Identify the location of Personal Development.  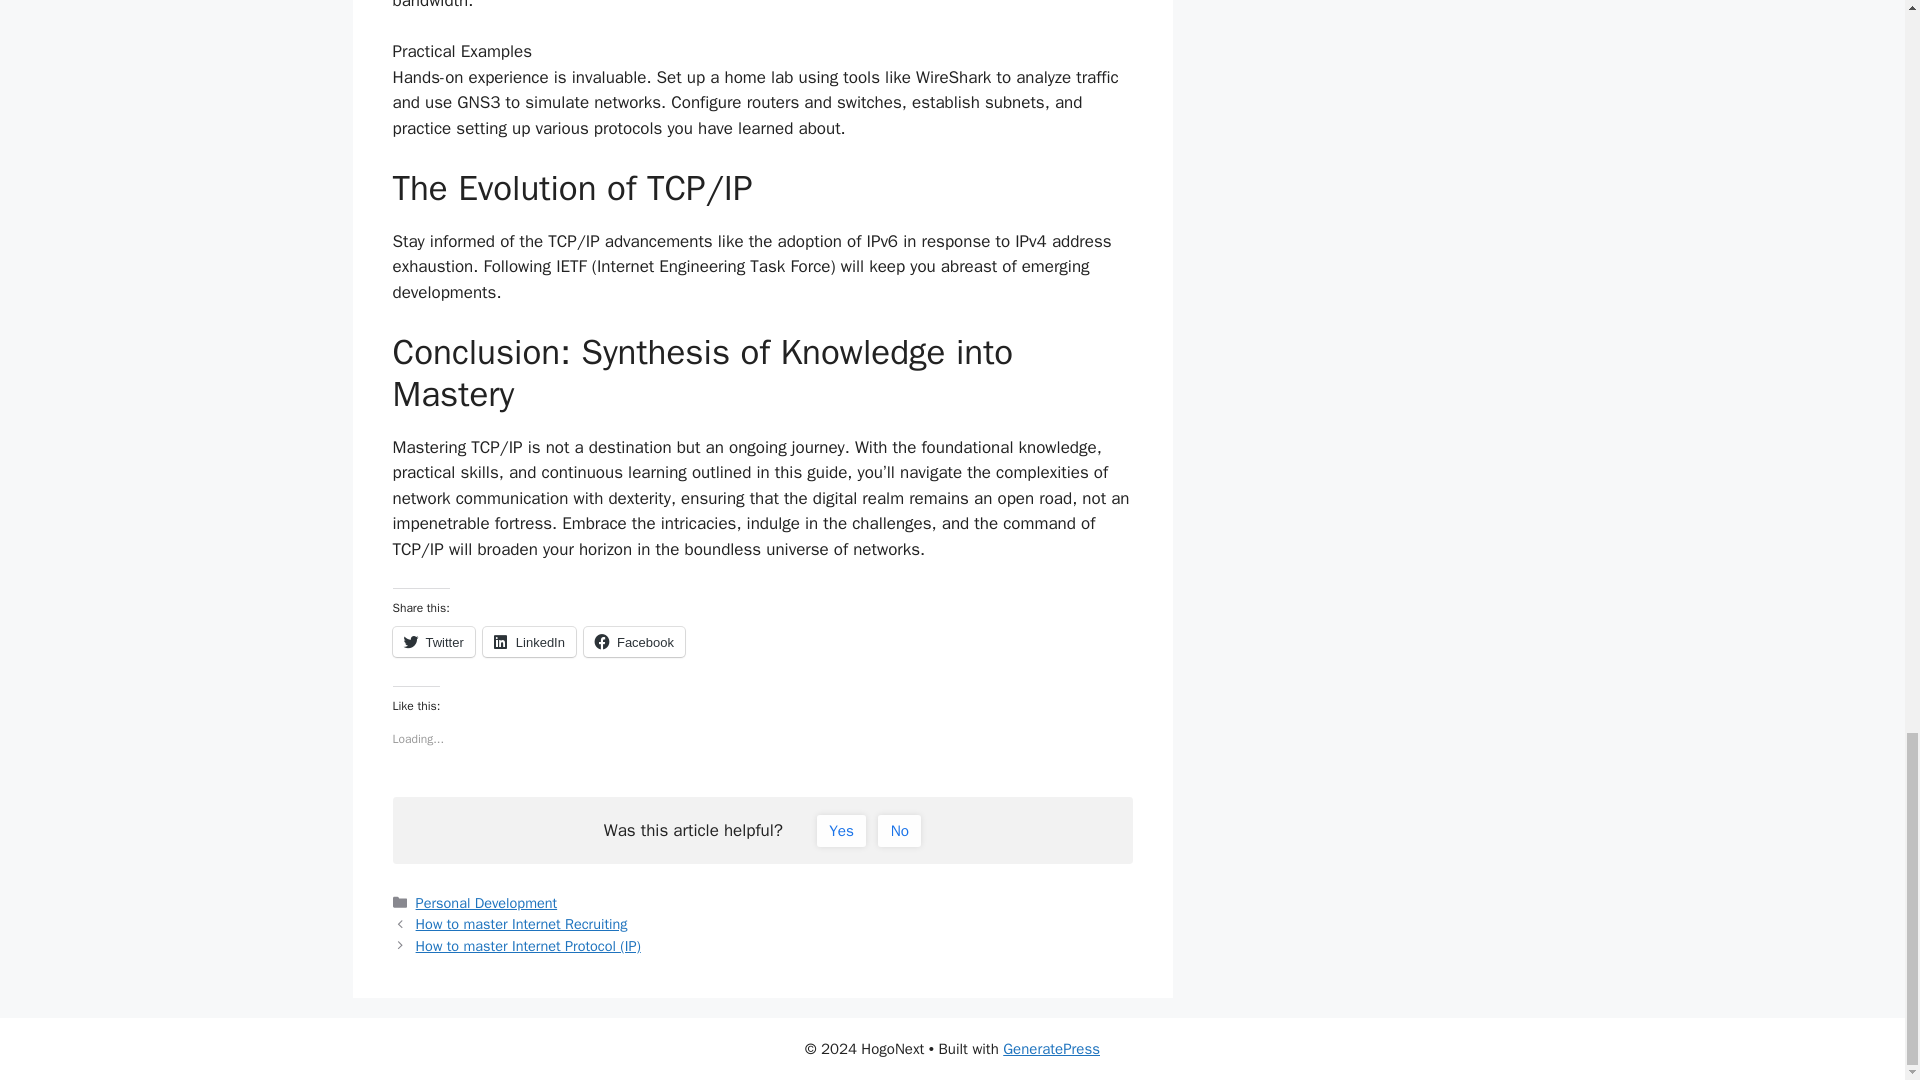
(487, 902).